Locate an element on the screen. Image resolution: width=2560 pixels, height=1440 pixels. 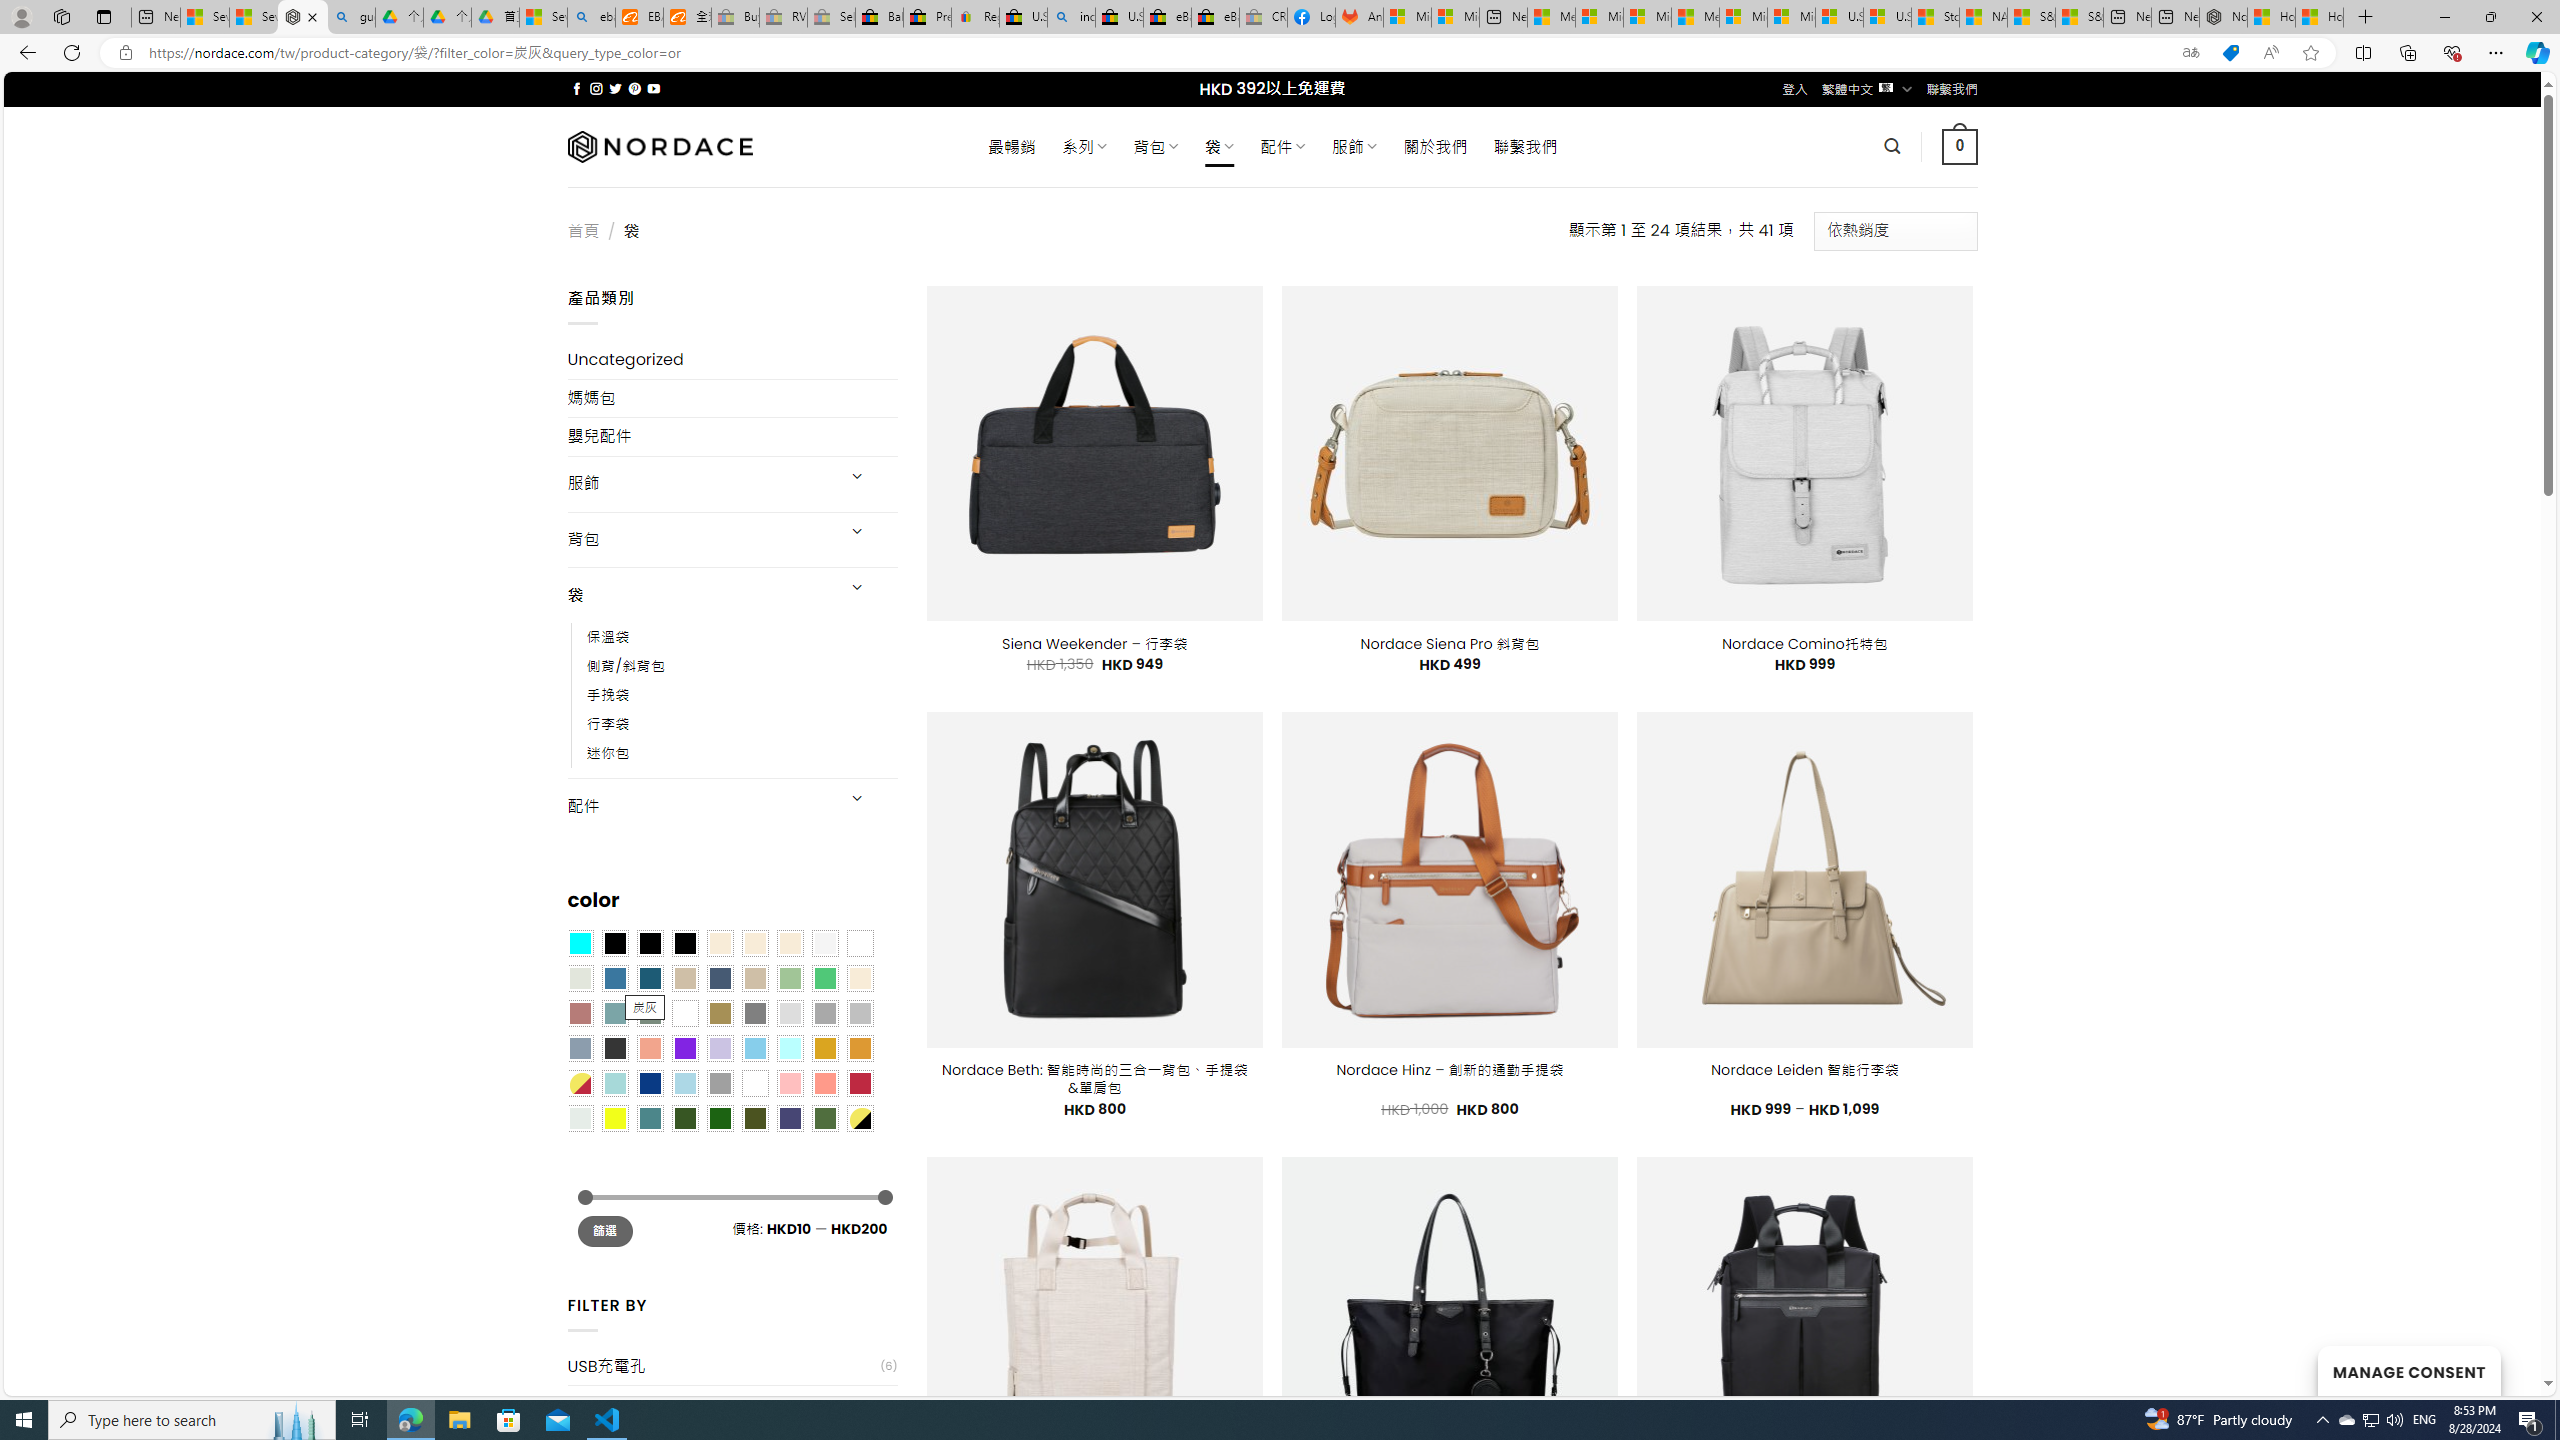
Follow on Instagram is located at coordinates (596, 88).